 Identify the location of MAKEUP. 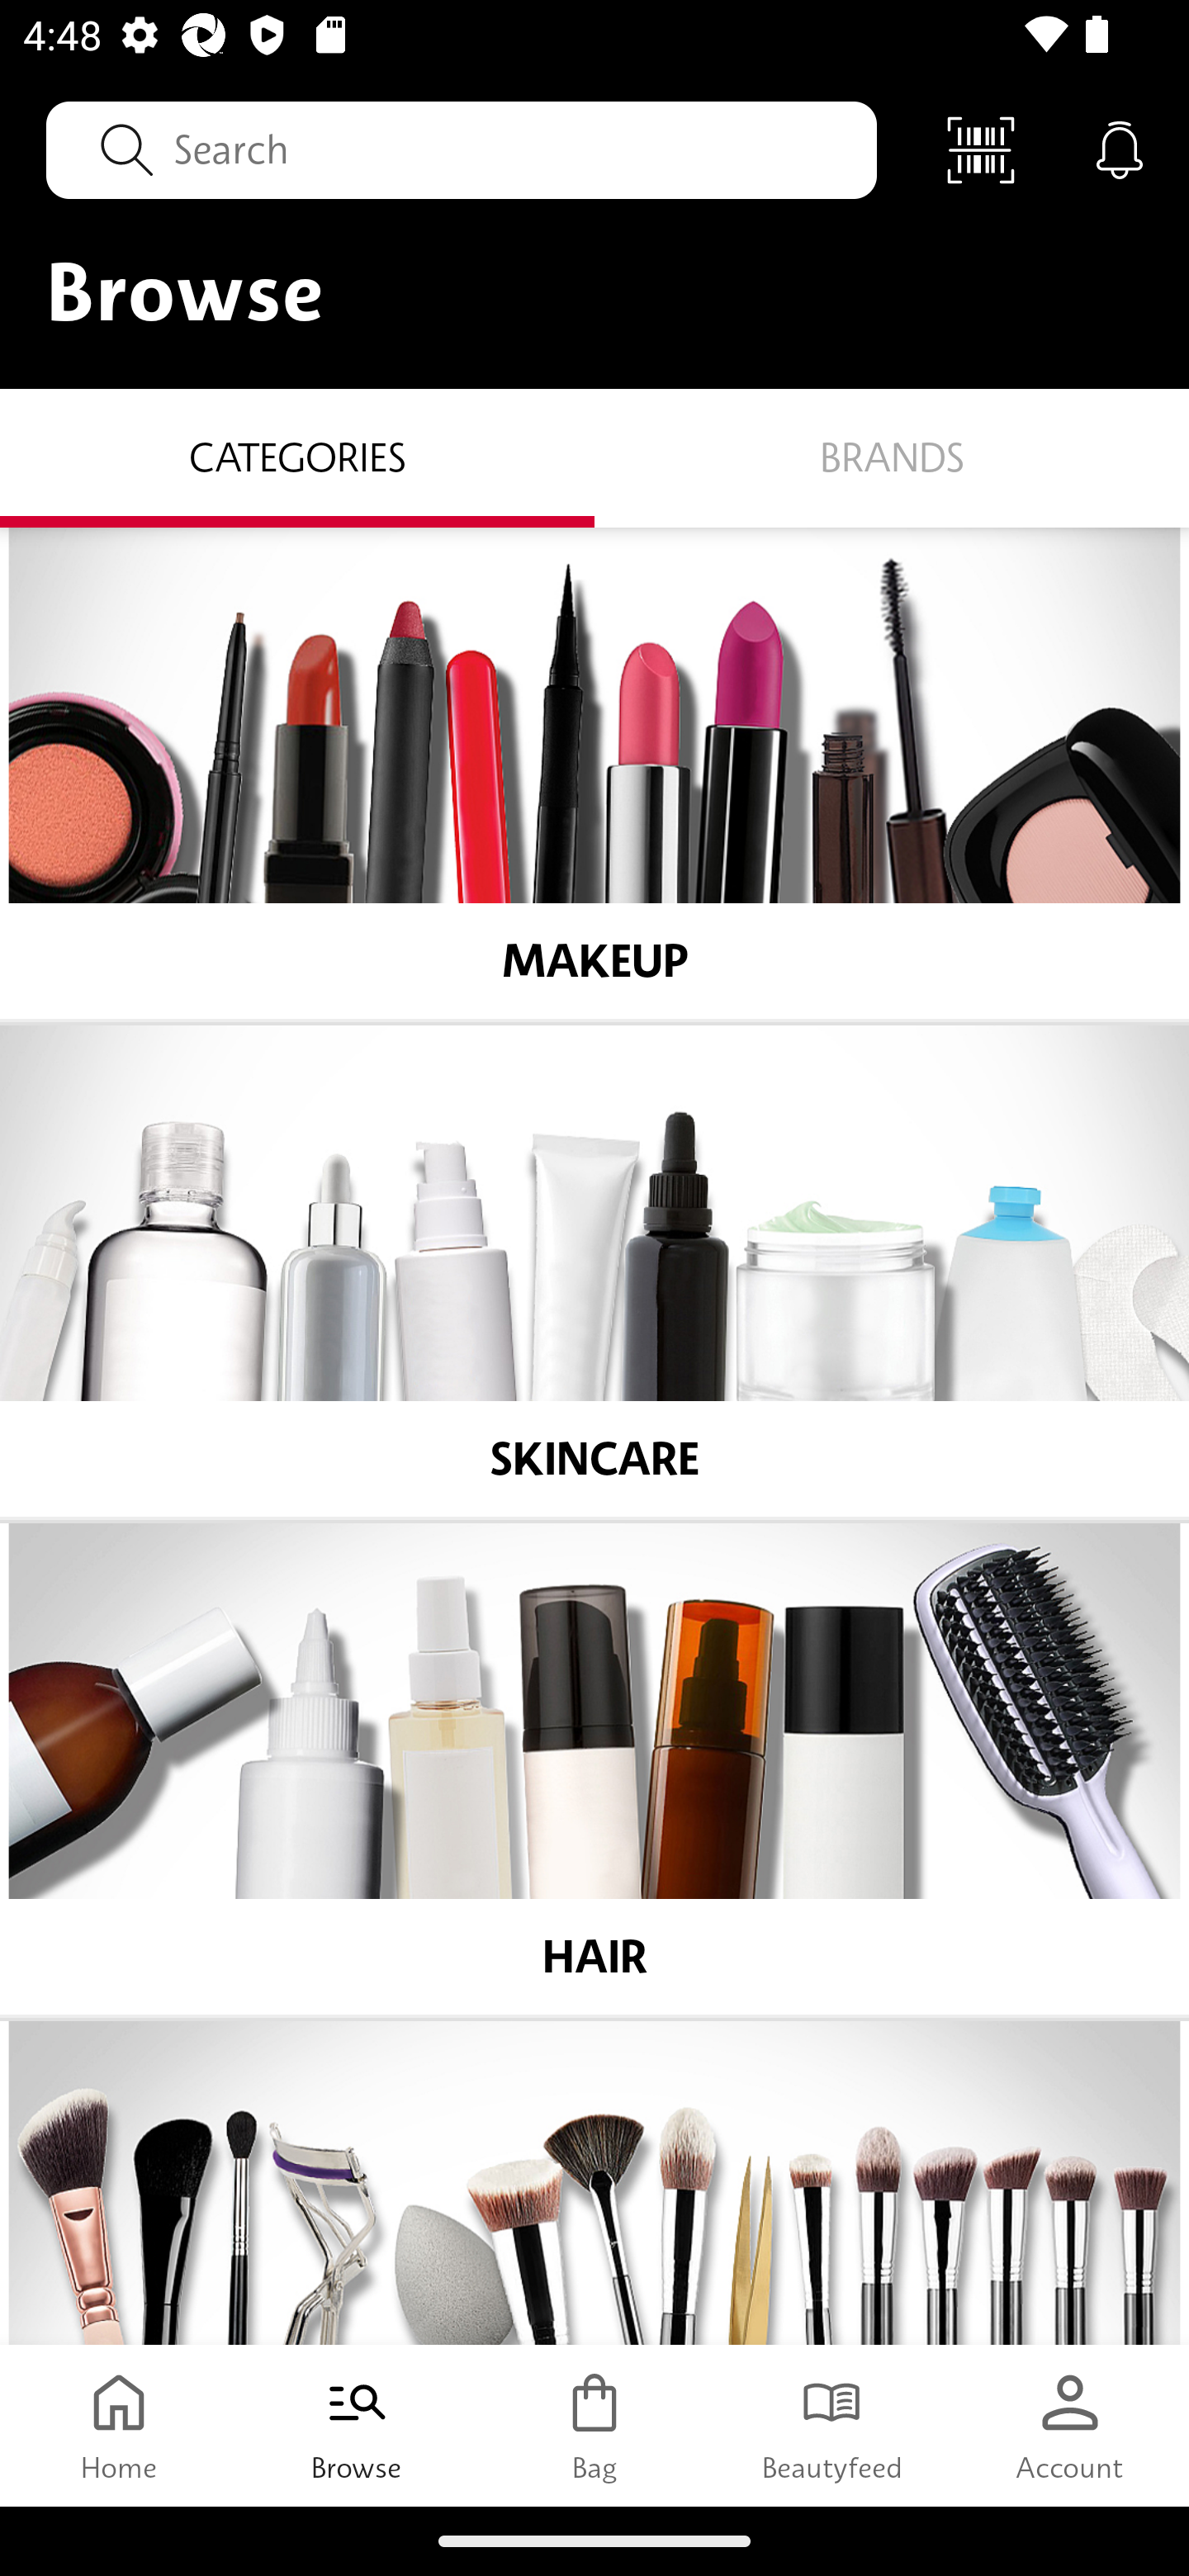
(594, 774).